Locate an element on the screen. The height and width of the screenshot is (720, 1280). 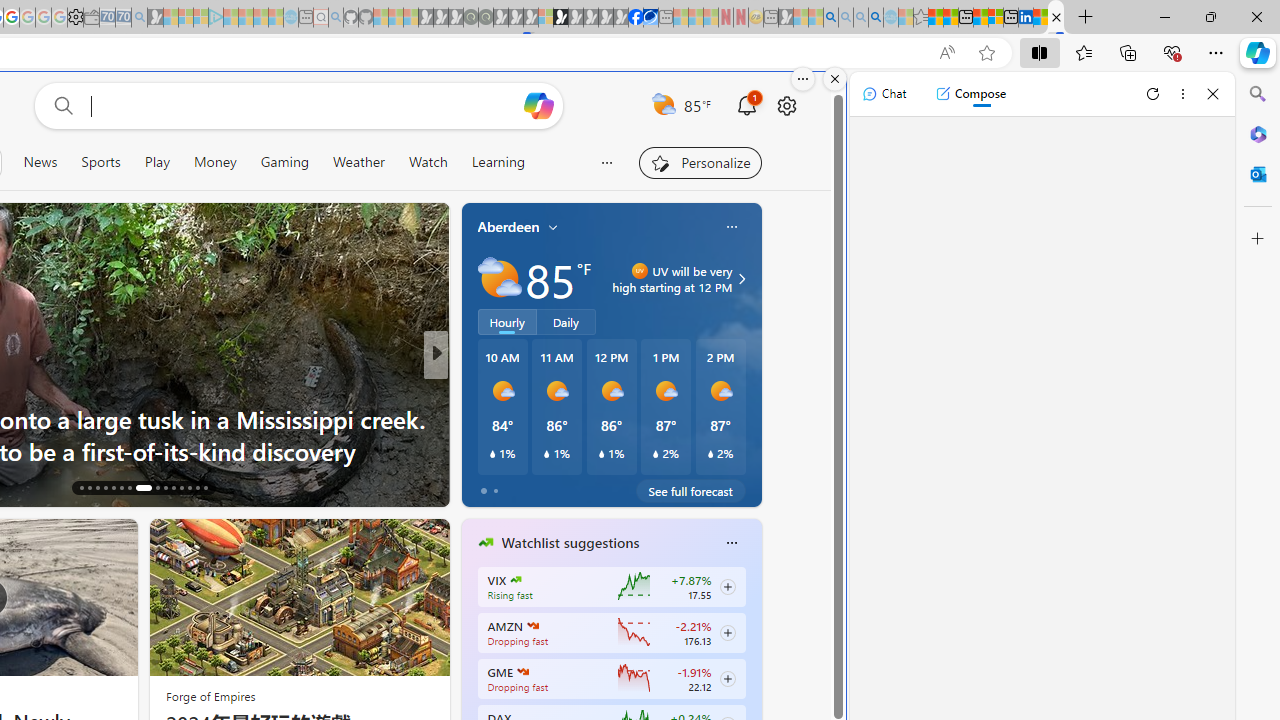
Forge of Empires is located at coordinates (210, 696).